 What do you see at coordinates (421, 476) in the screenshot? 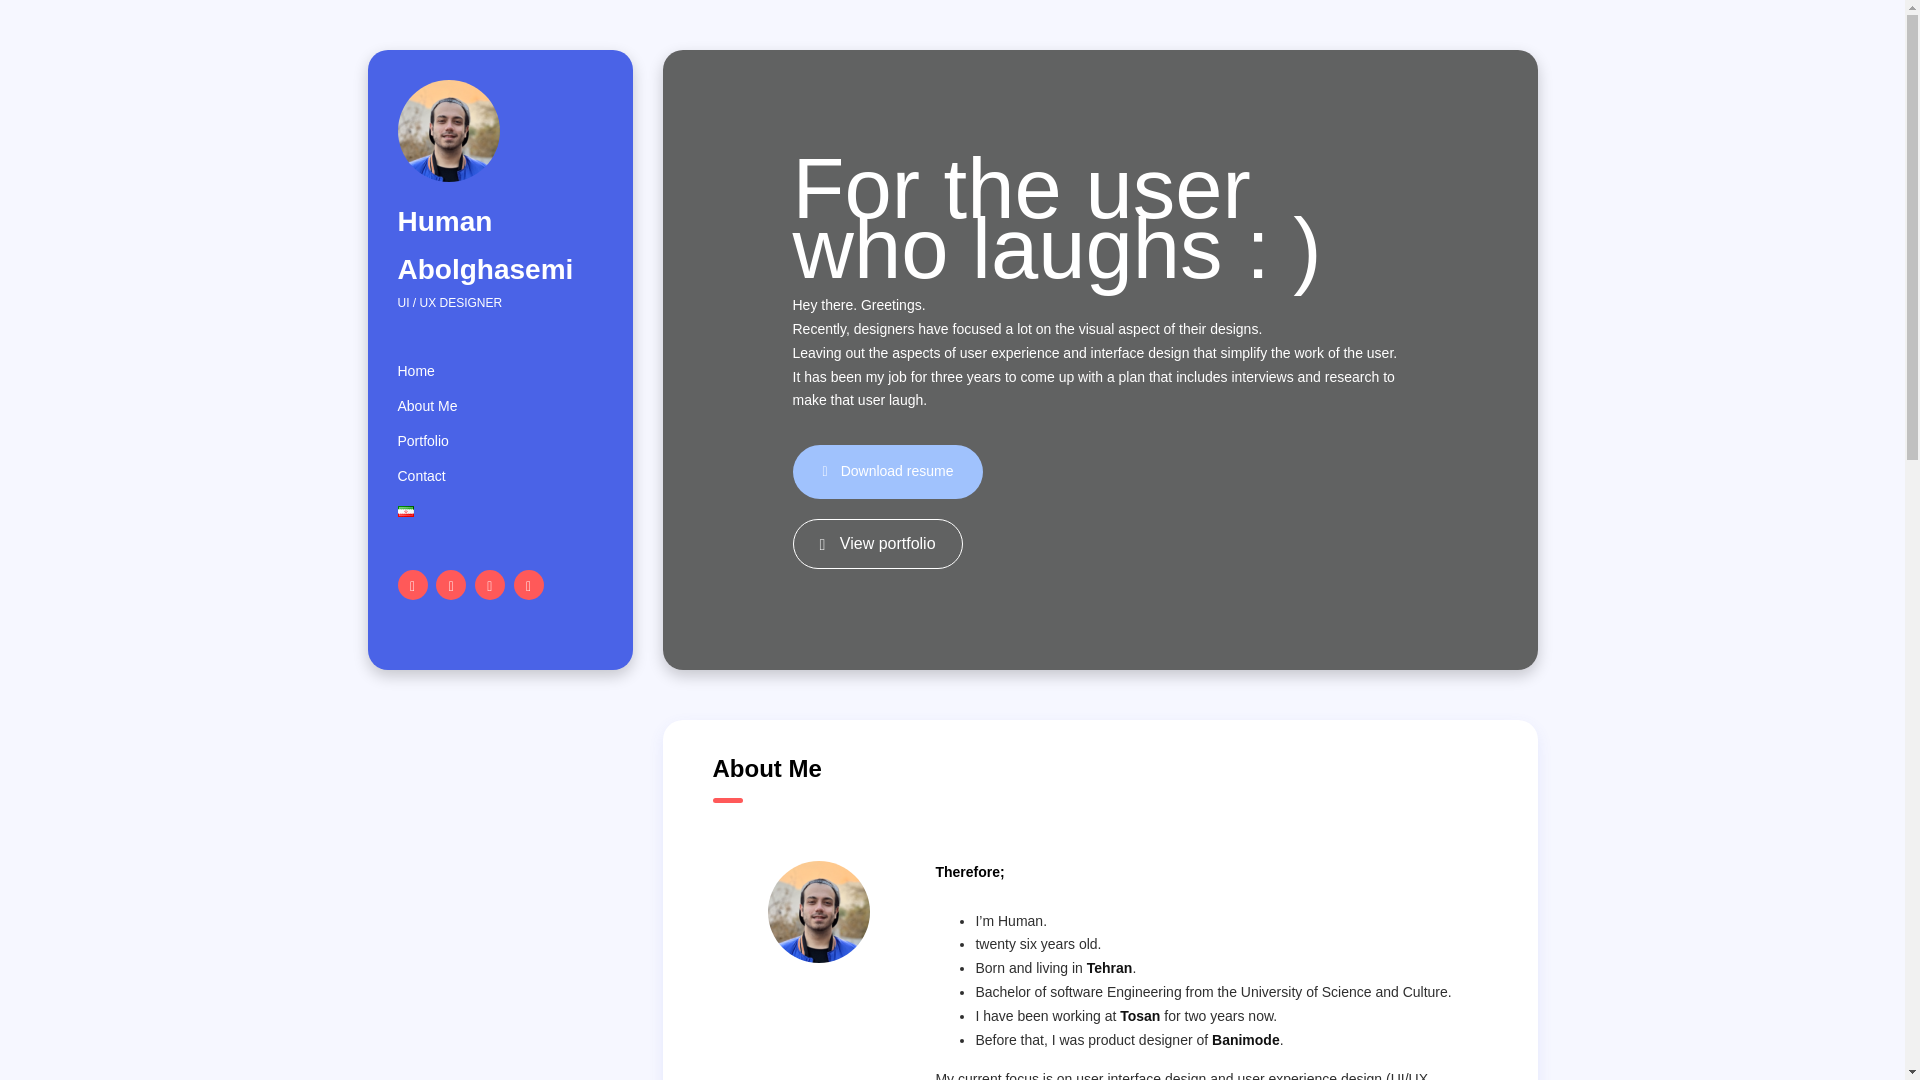
I see `Contact` at bounding box center [421, 476].